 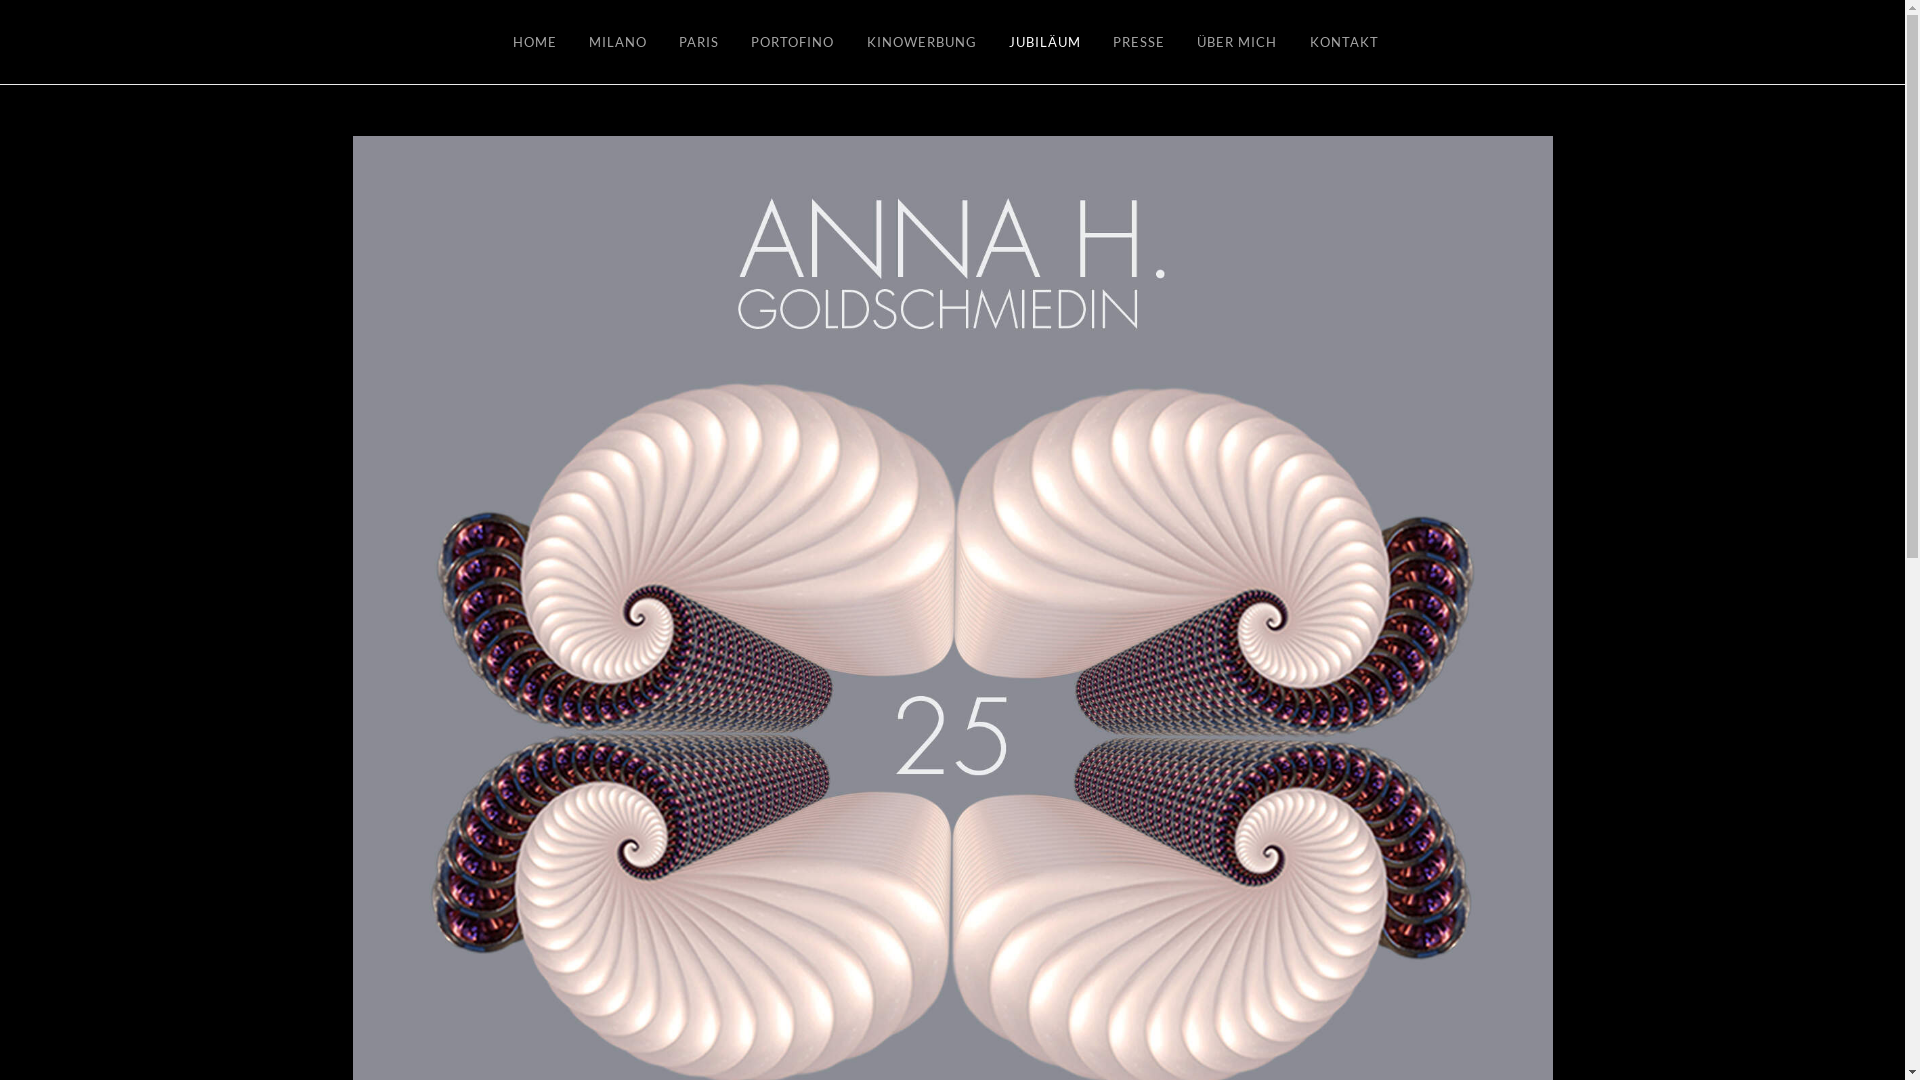 What do you see at coordinates (1344, 42) in the screenshot?
I see `KONTAKT` at bounding box center [1344, 42].